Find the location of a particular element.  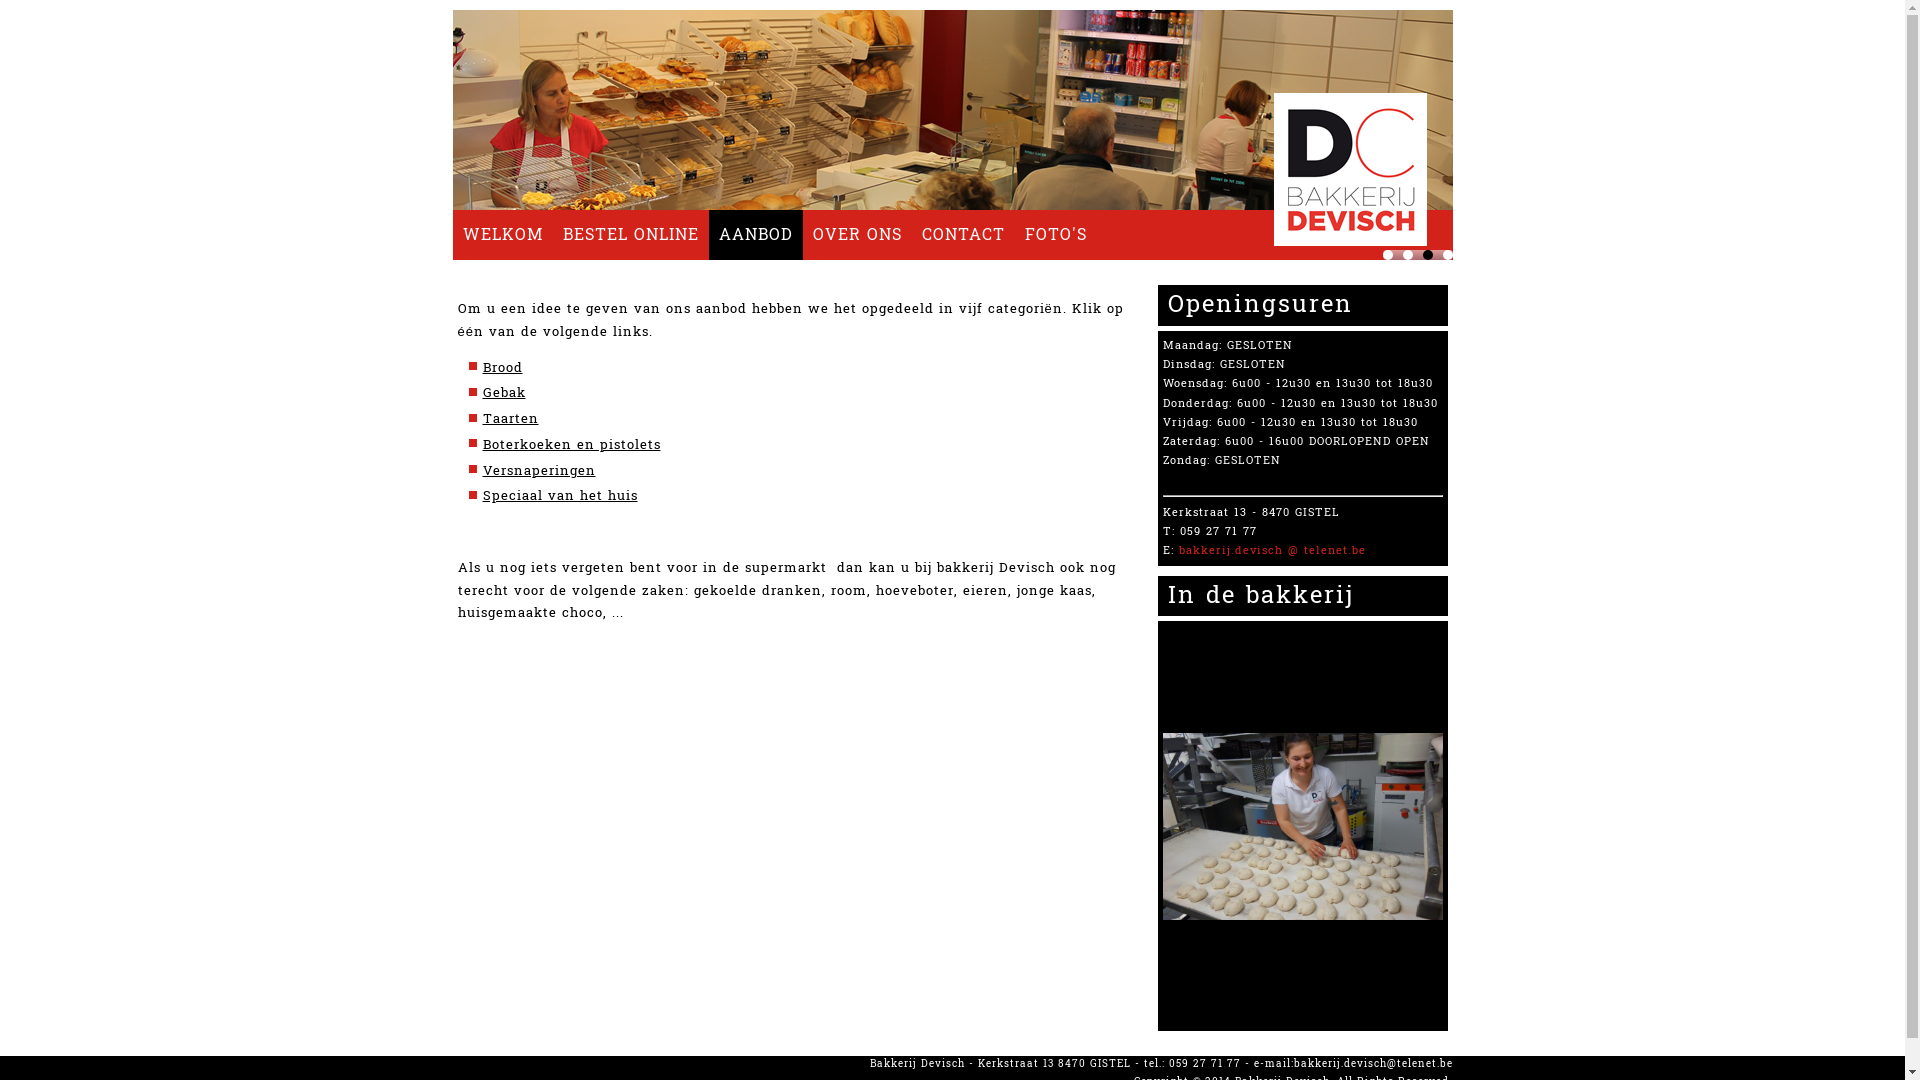

Versnaperingen is located at coordinates (538, 470).